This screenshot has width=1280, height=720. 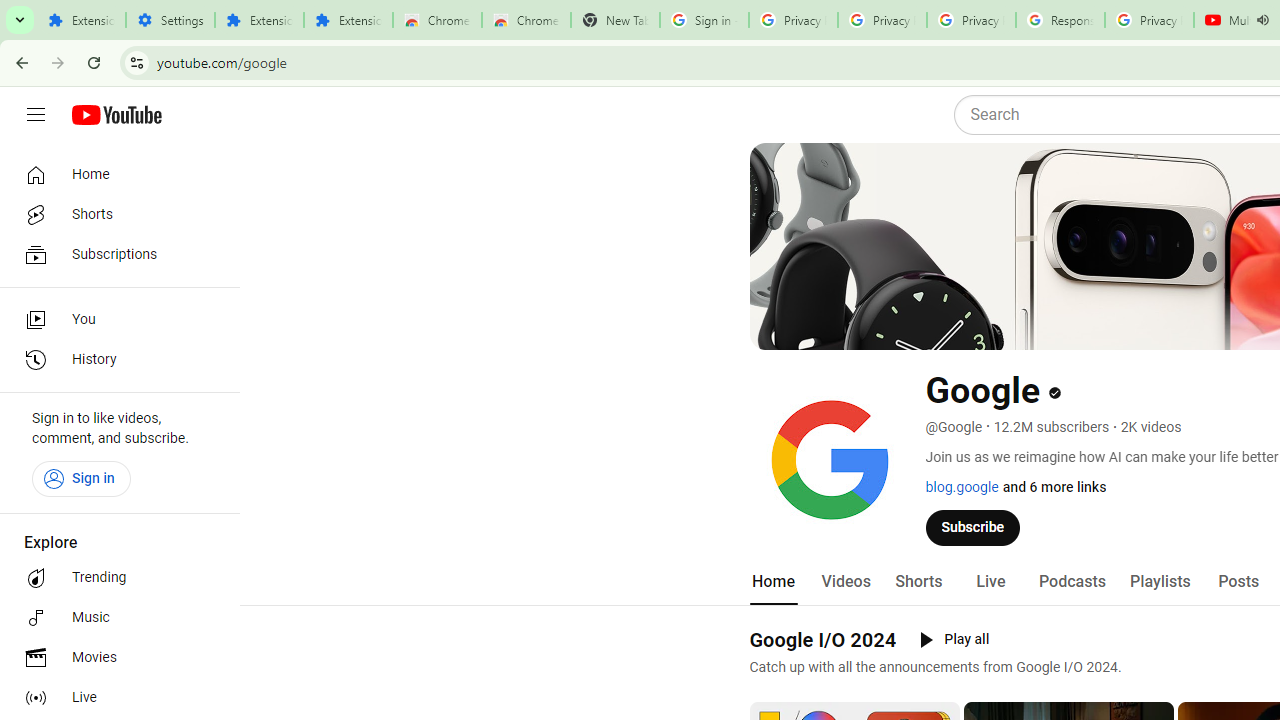 I want to click on Subscribe, so click(x=973, y=527).